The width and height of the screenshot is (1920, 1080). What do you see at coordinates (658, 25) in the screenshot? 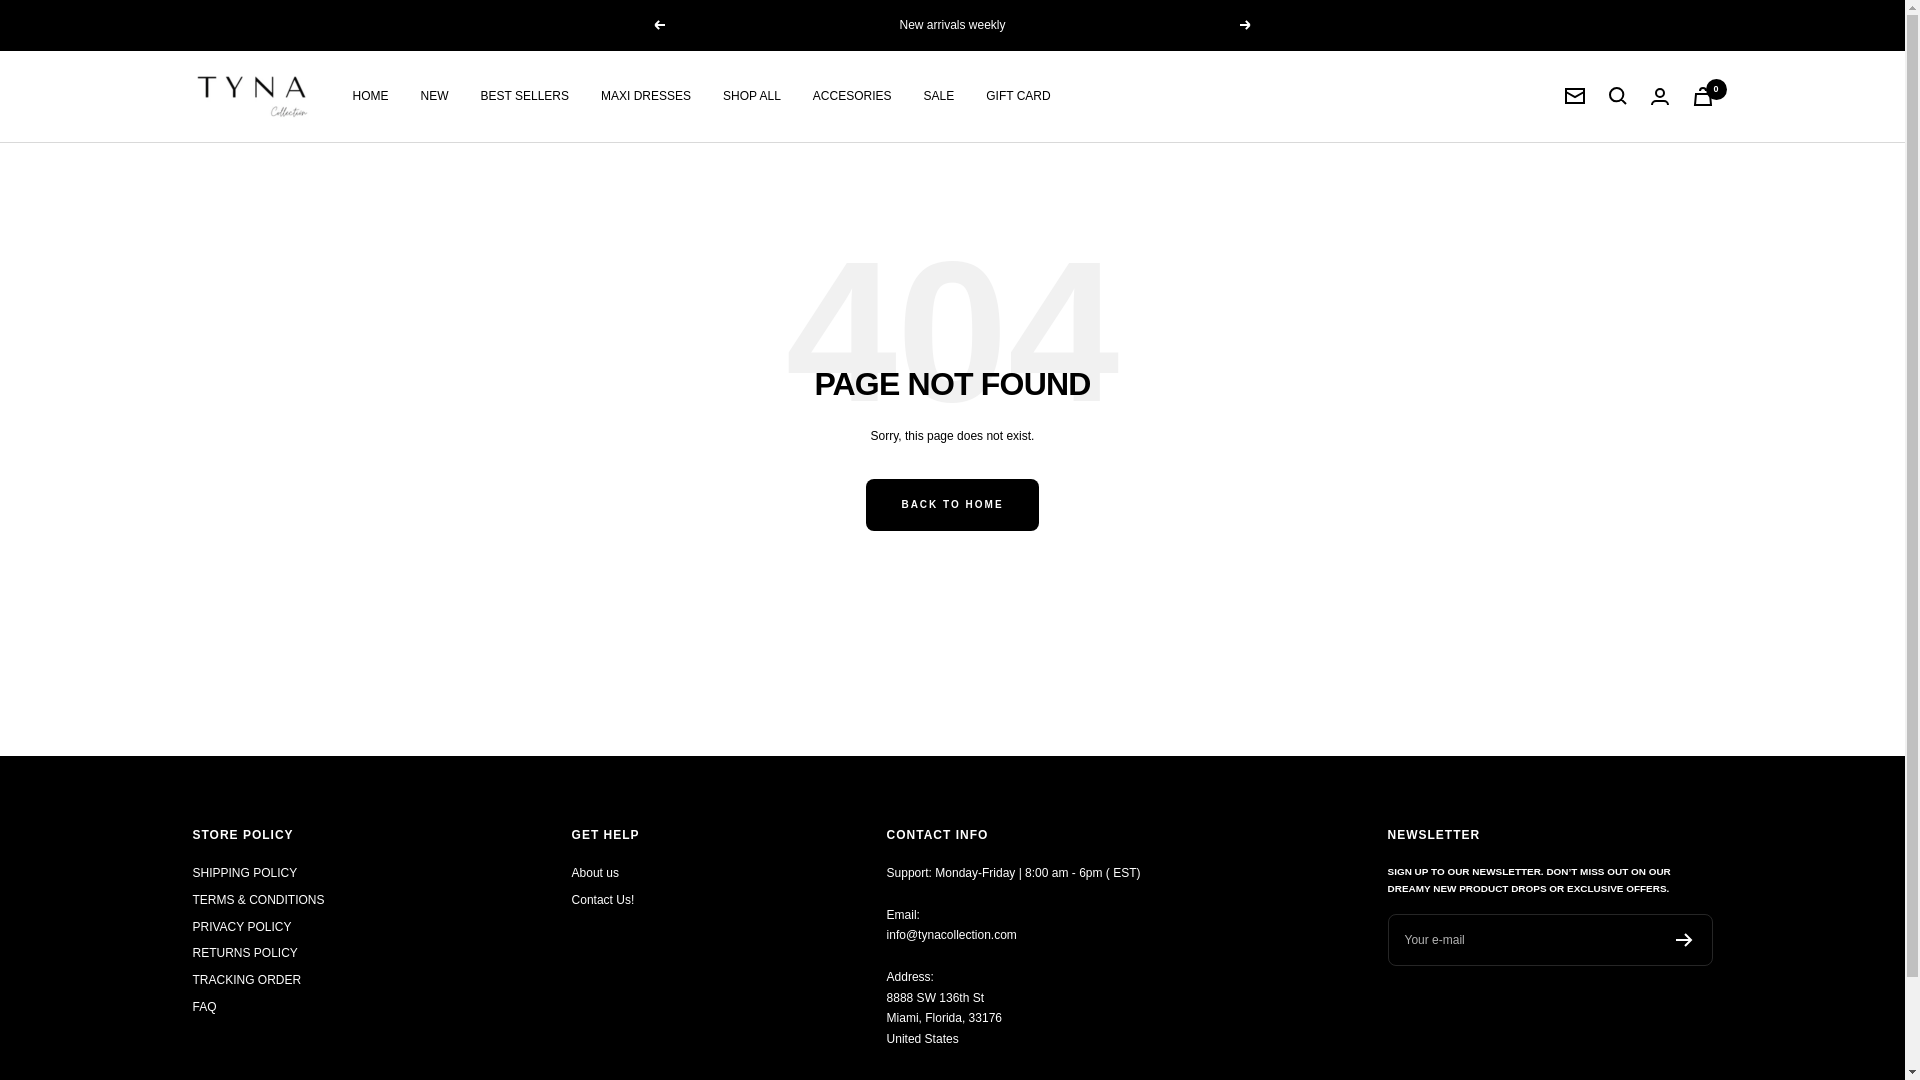
I see `Previous` at bounding box center [658, 25].